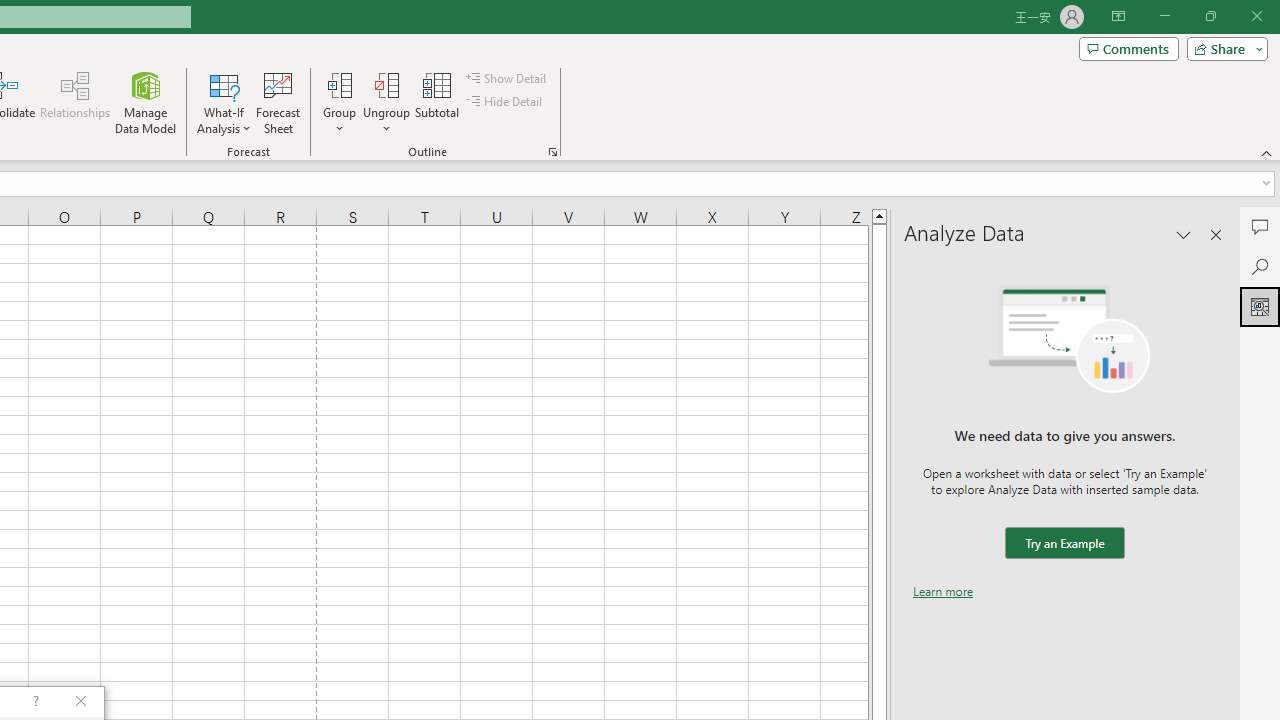 Image resolution: width=1280 pixels, height=720 pixels. I want to click on Relationships, so click(75, 102).